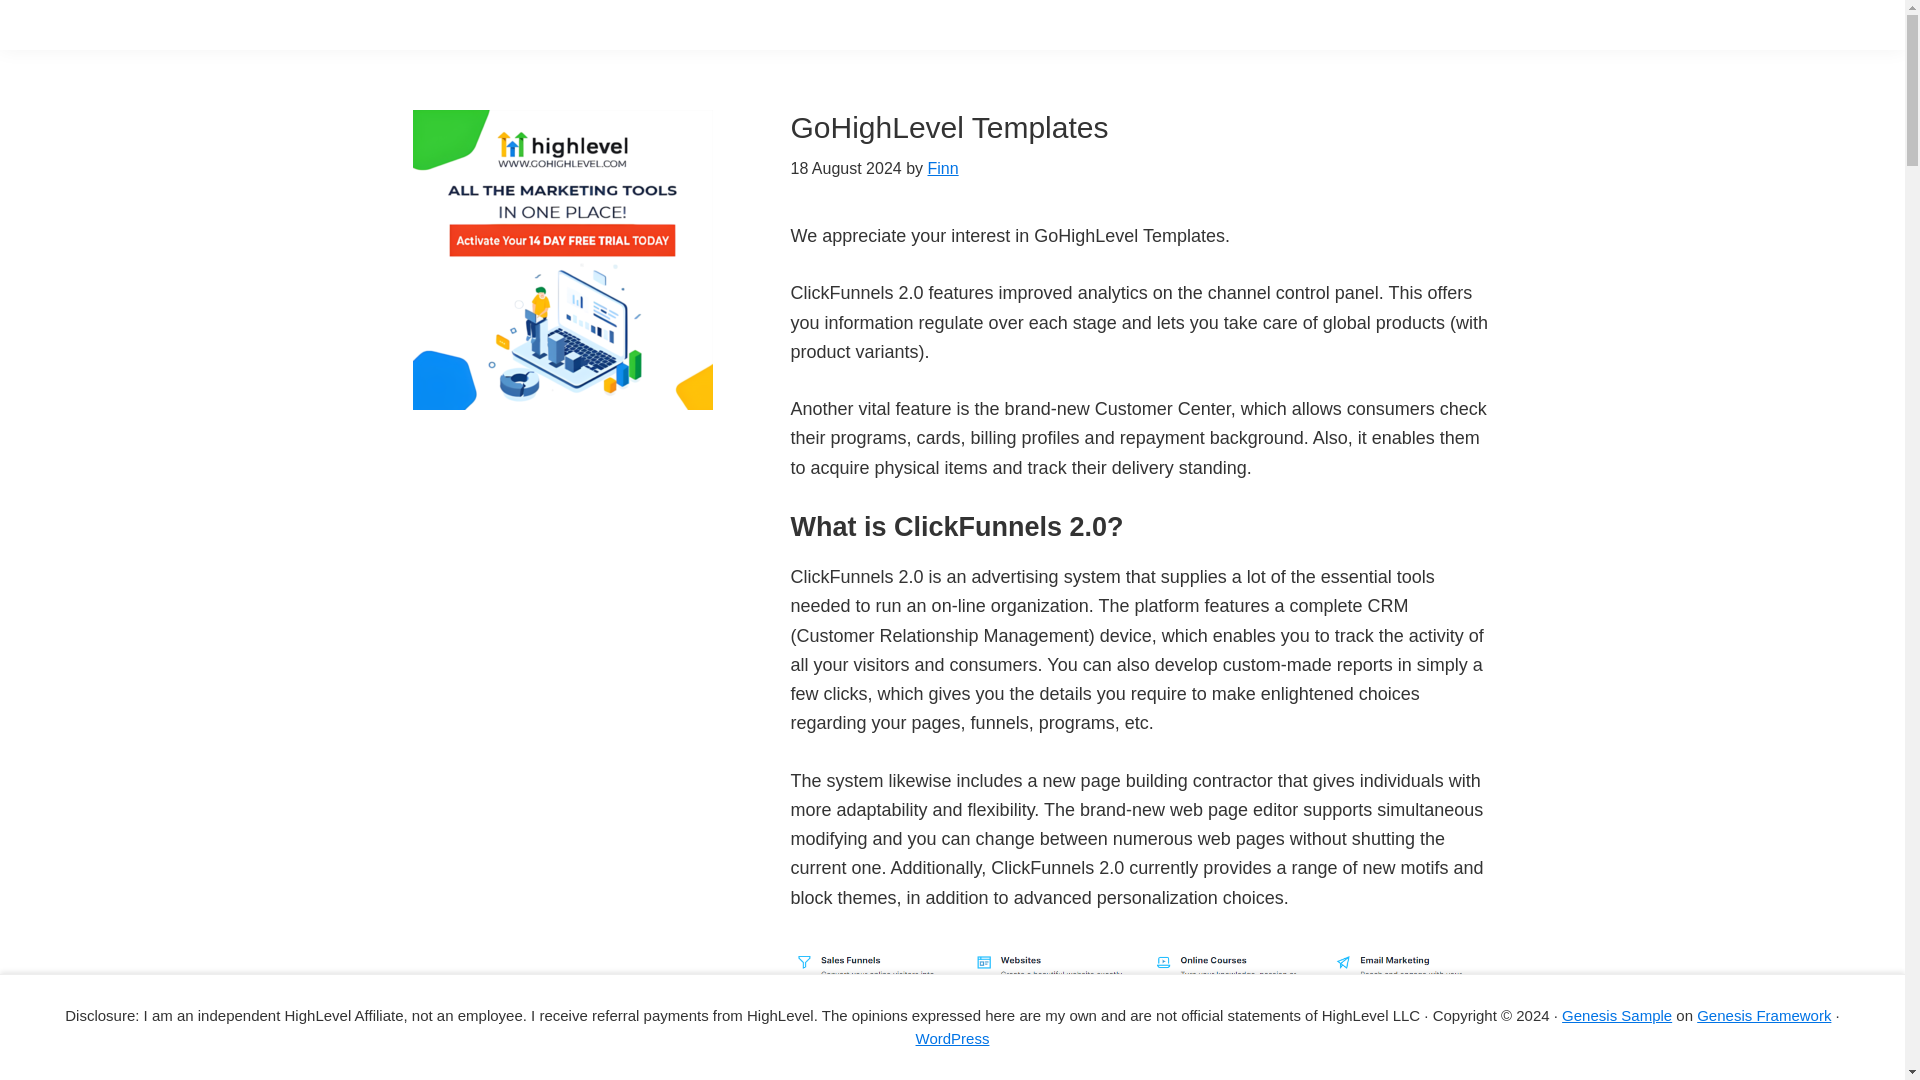 This screenshot has width=1920, height=1080. I want to click on Finn, so click(942, 168).